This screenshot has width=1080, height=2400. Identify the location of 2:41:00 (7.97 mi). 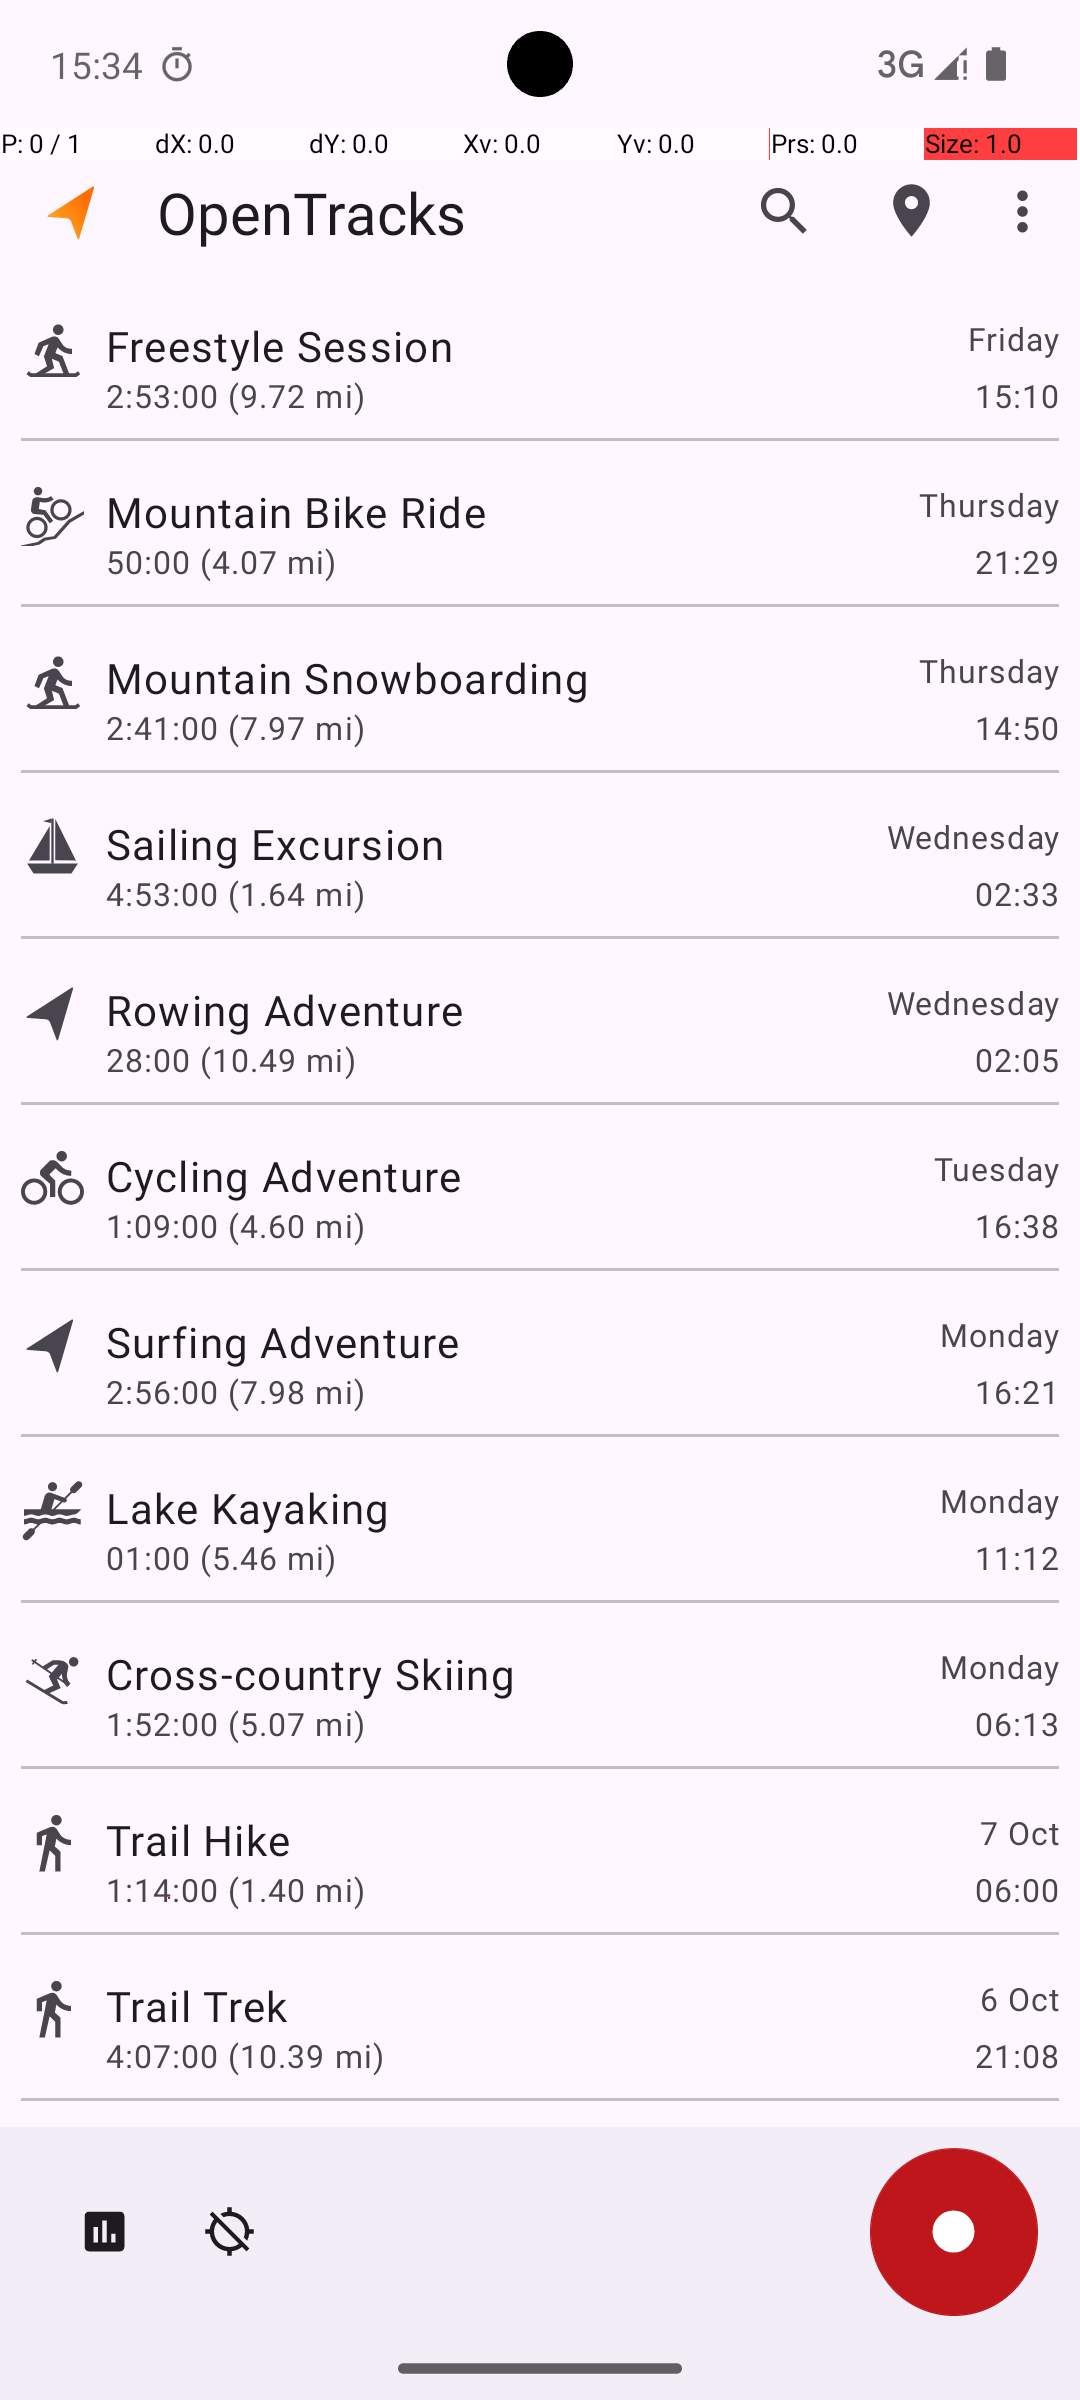
(236, 728).